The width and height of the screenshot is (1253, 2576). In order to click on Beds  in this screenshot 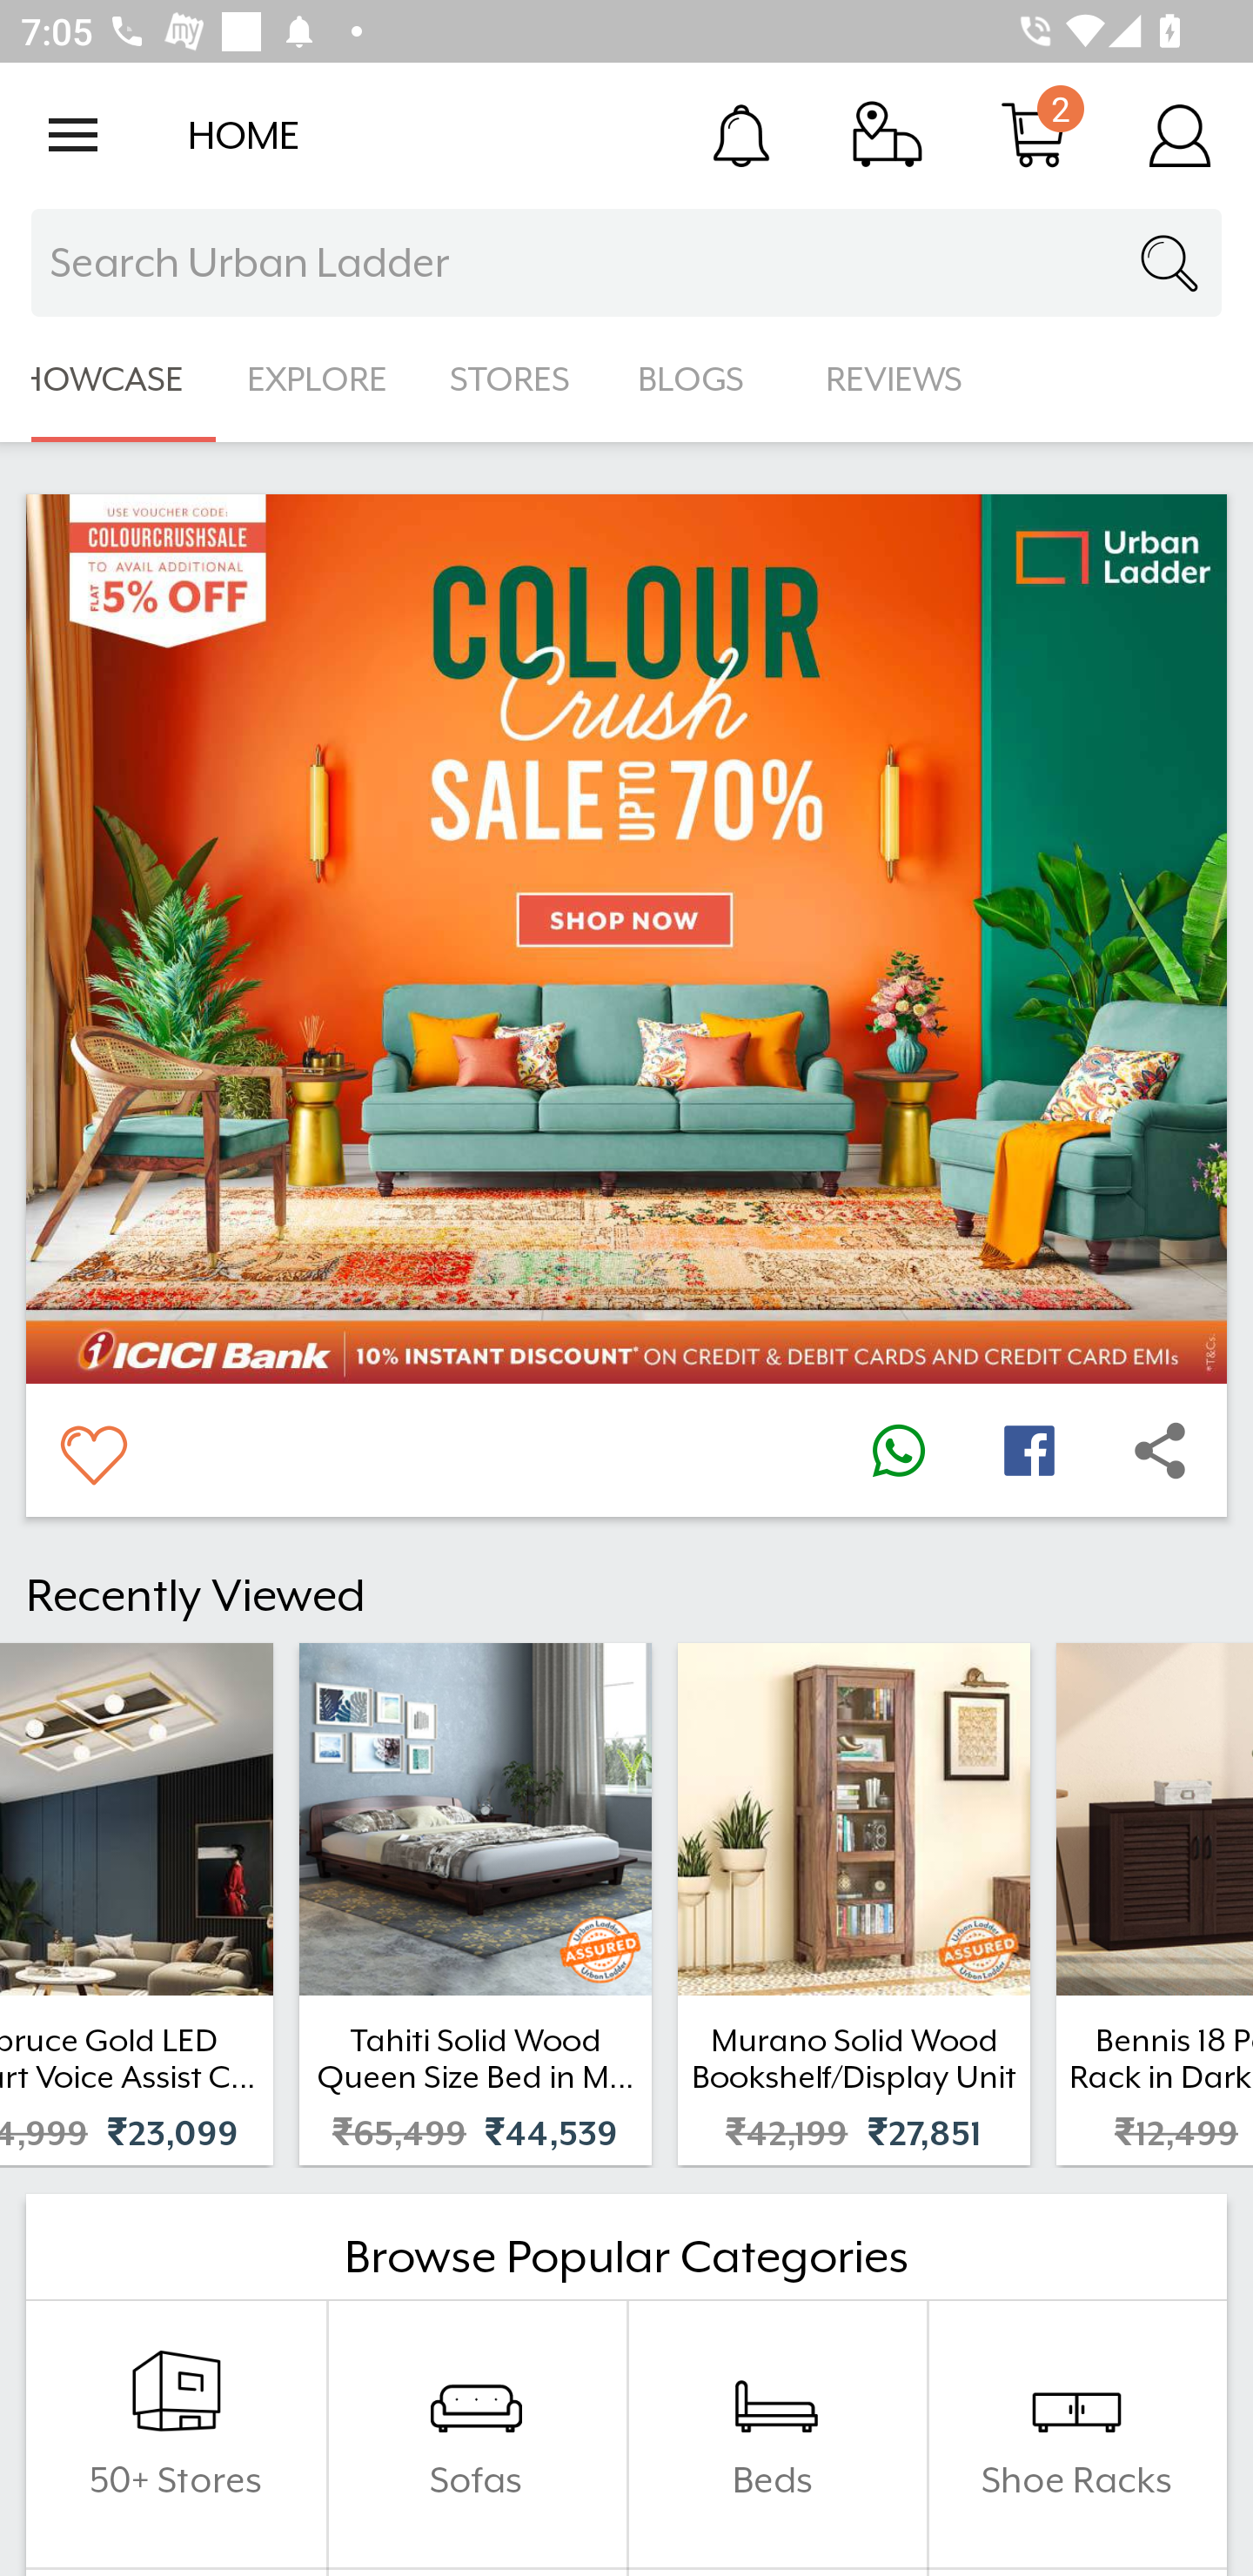, I will do `click(776, 2434)`.